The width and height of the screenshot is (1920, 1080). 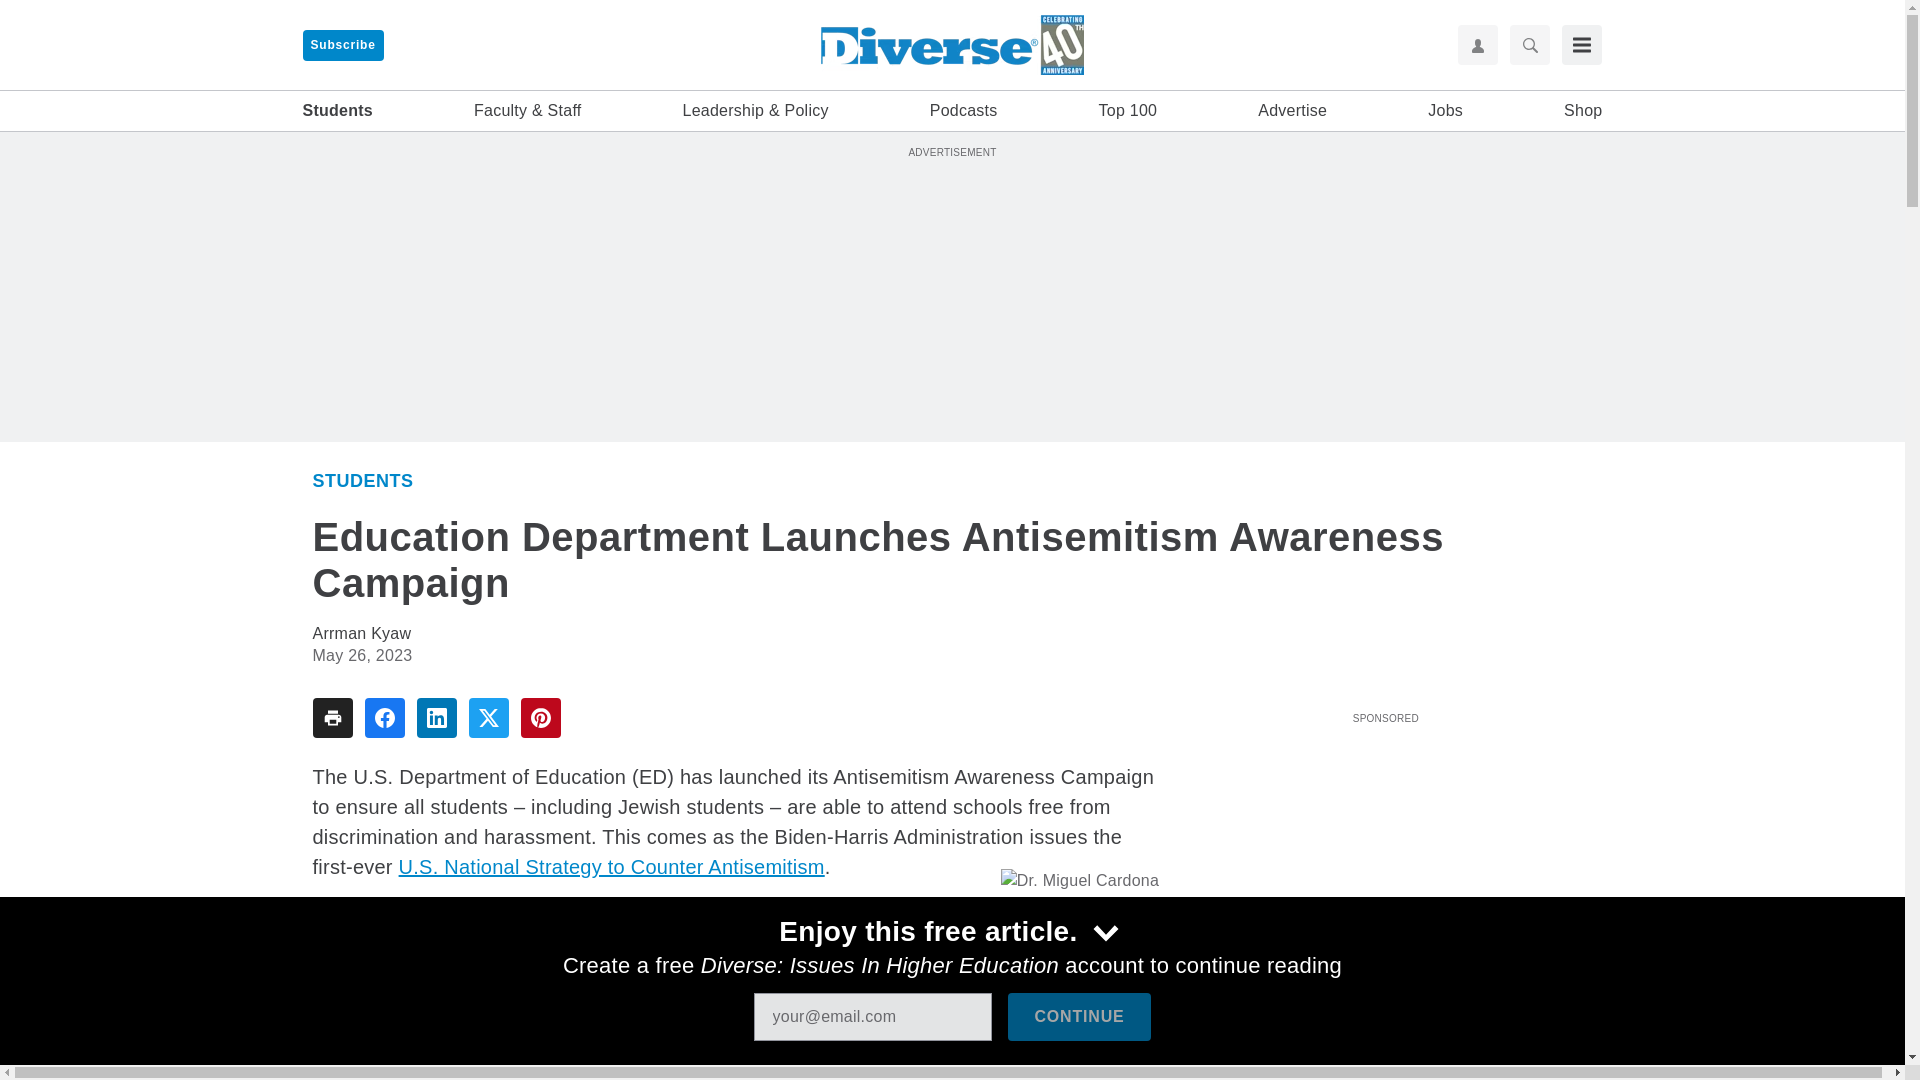 What do you see at coordinates (488, 717) in the screenshot?
I see `Share To twitter` at bounding box center [488, 717].